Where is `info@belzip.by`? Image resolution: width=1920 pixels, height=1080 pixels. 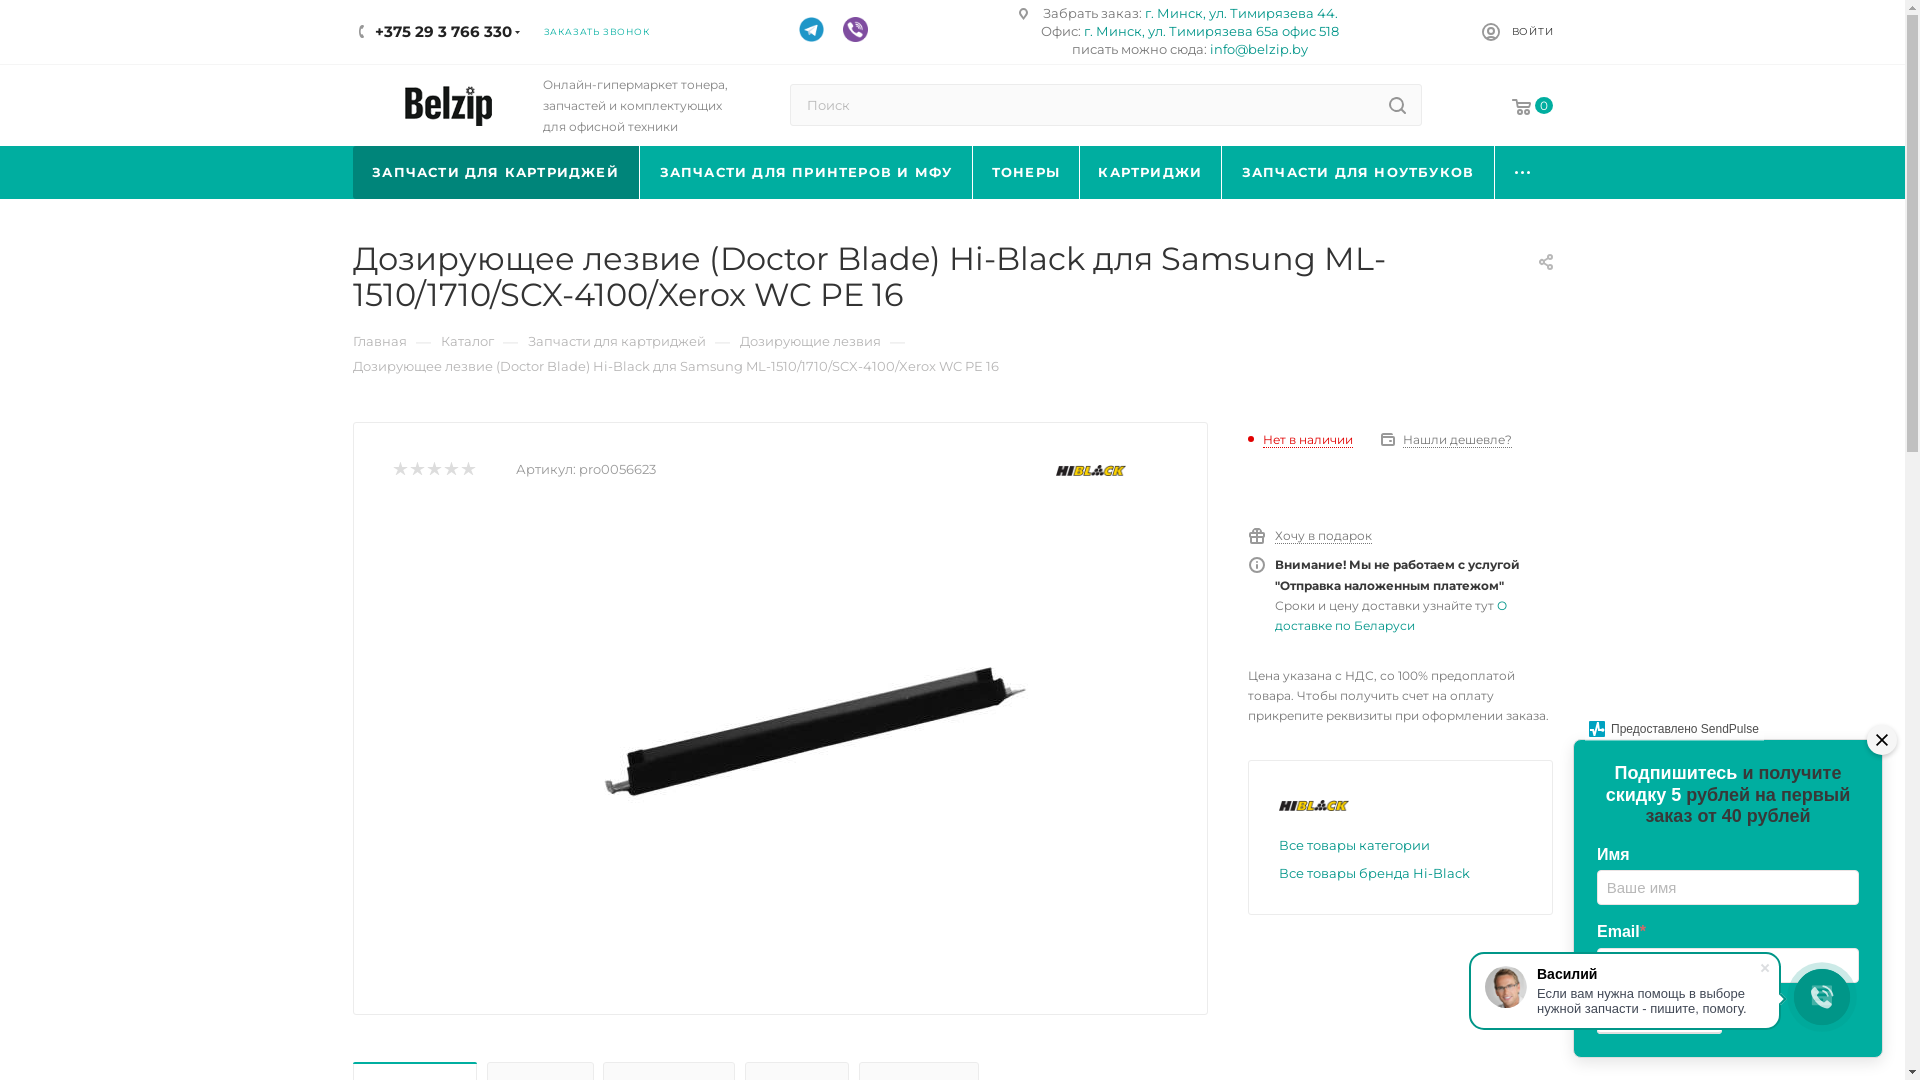
info@belzip.by is located at coordinates (1259, 49).